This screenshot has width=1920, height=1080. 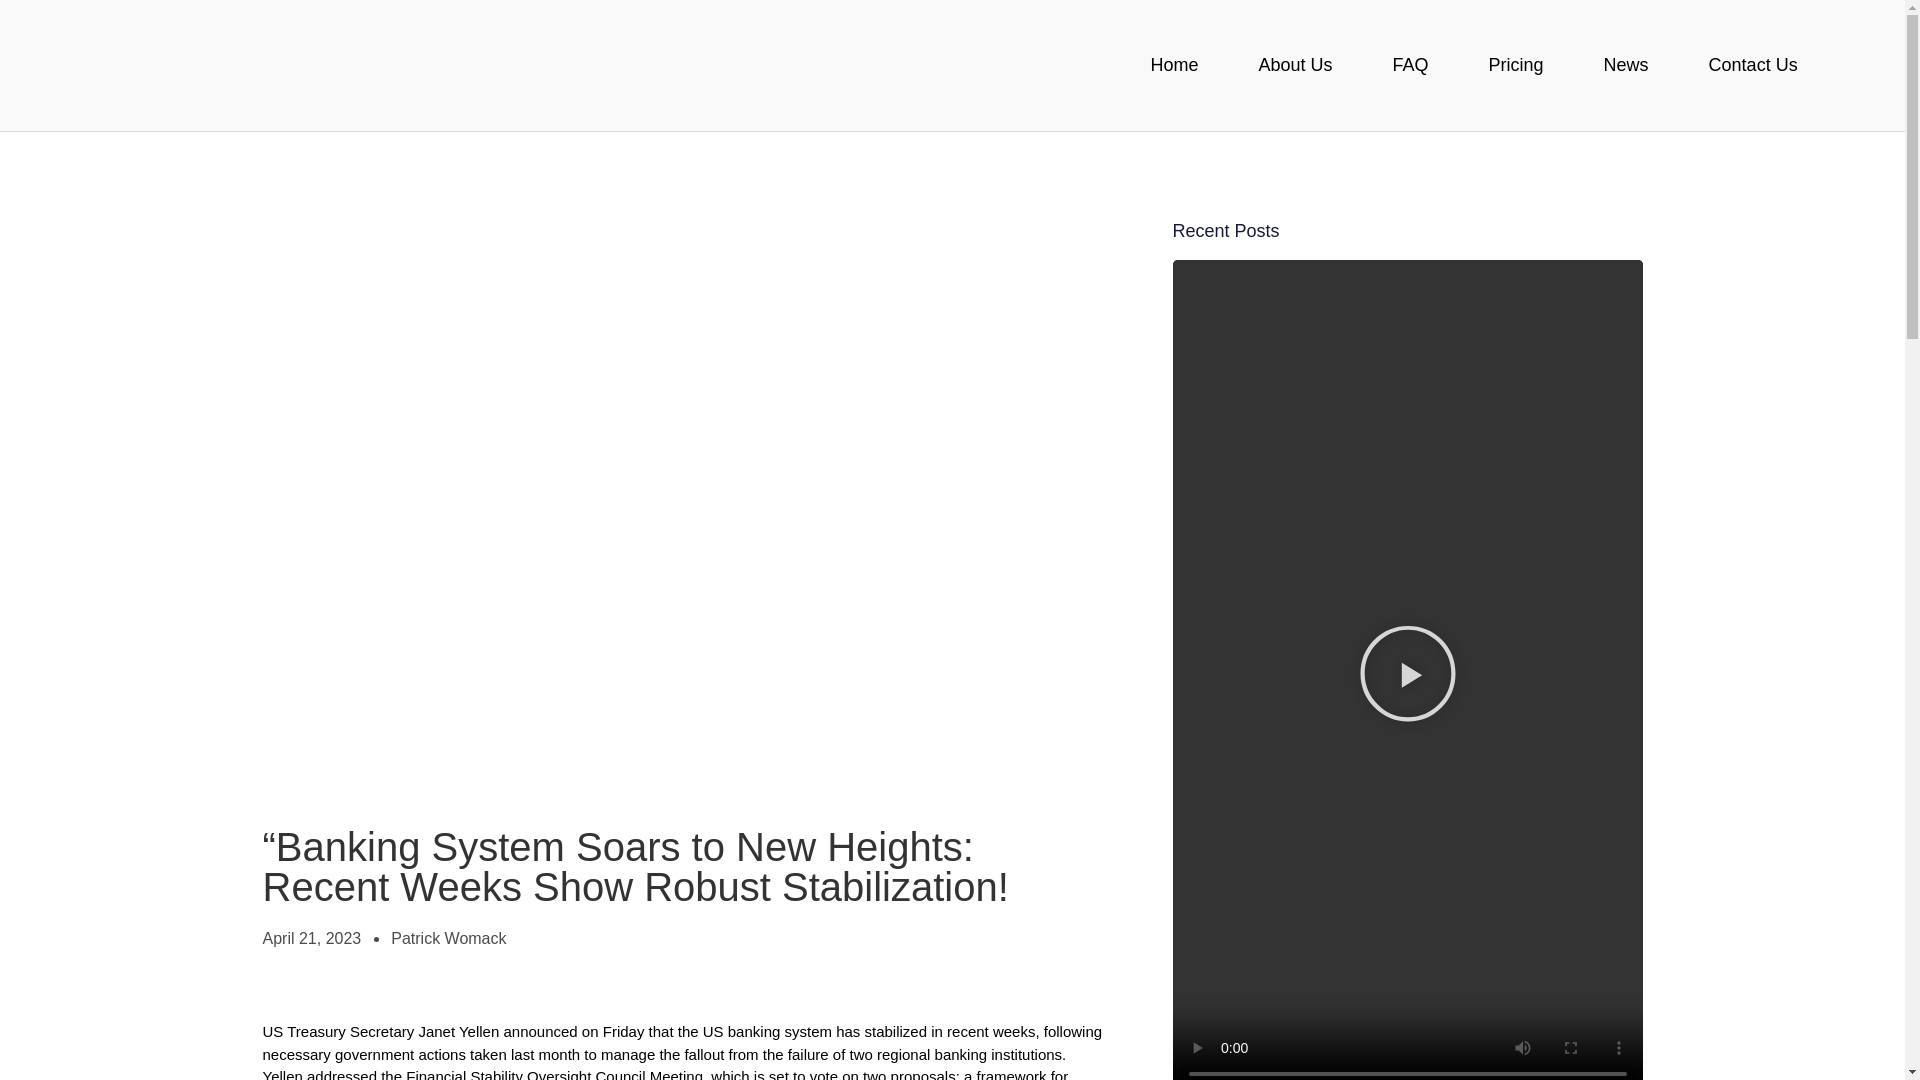 I want to click on Contact Us, so click(x=1754, y=64).